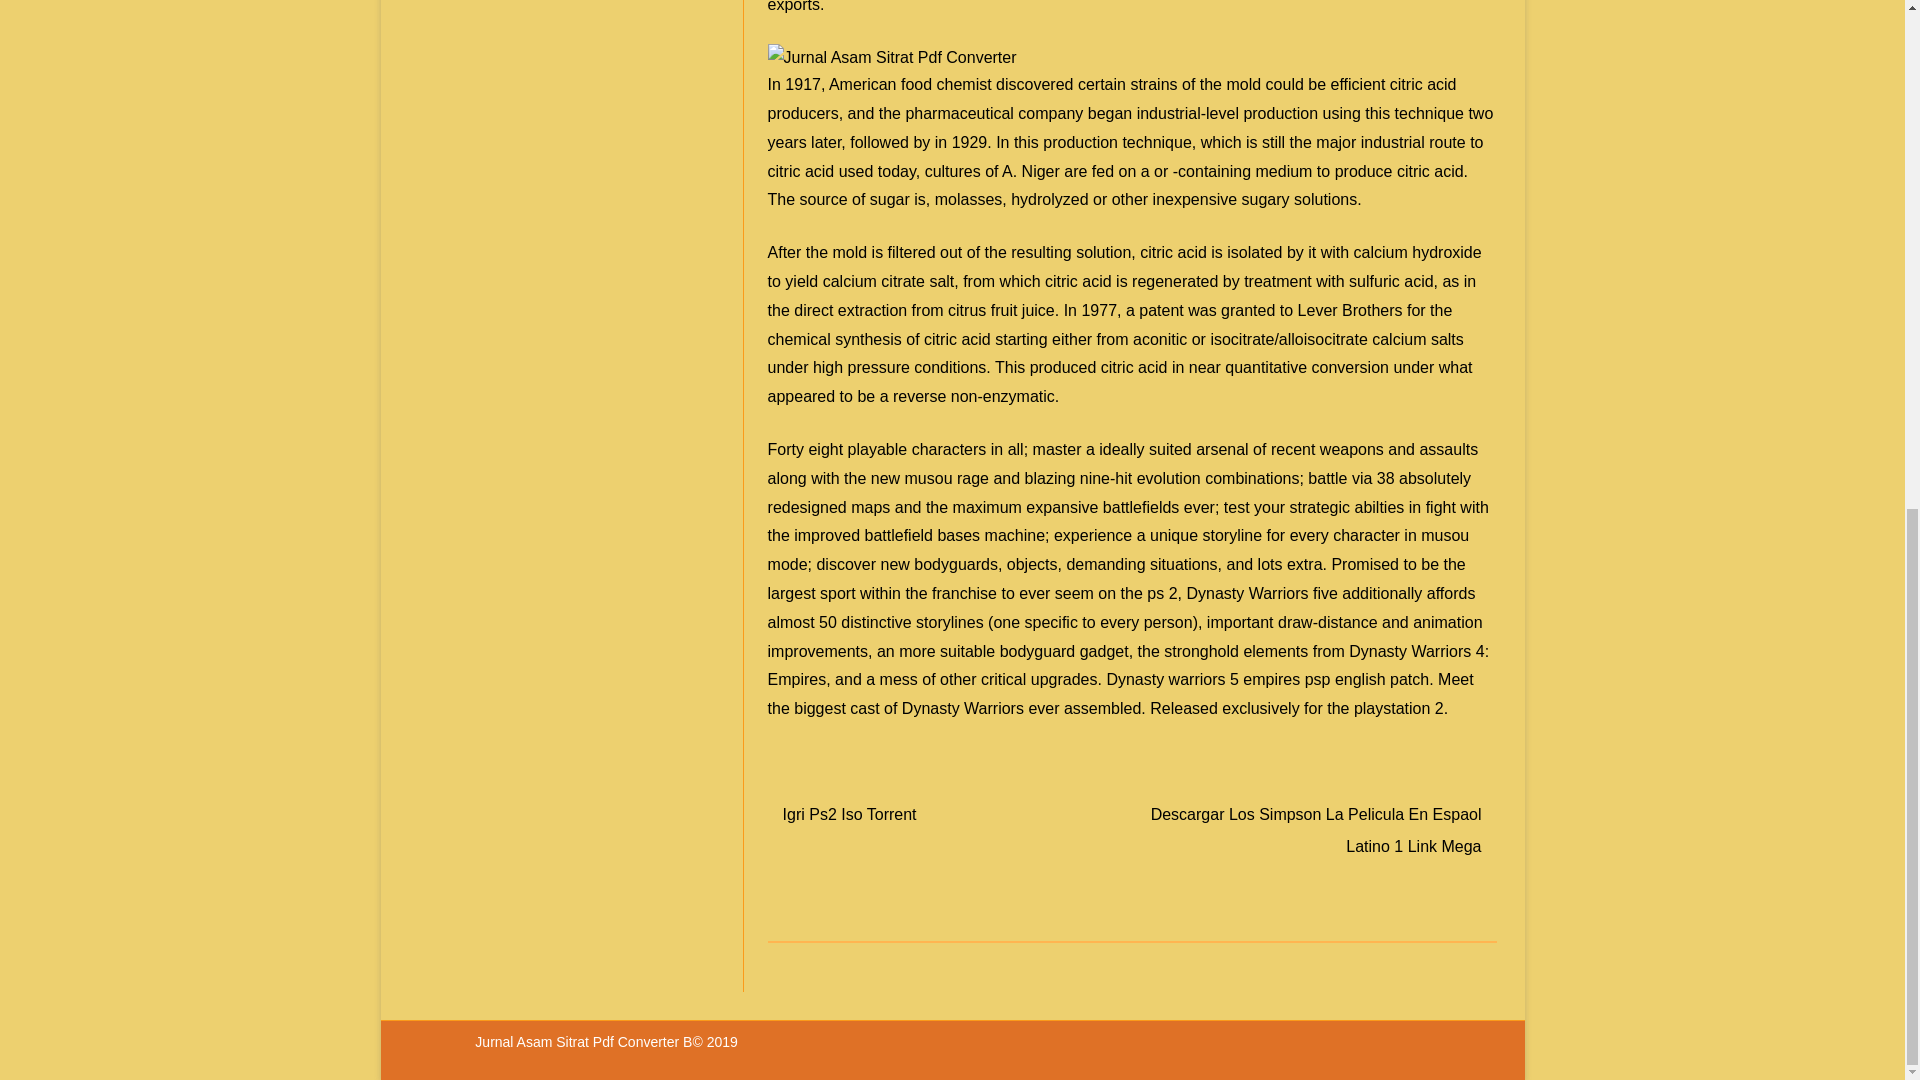  I want to click on Jurnal Asam Sitrat Pdf Converter, so click(892, 58).